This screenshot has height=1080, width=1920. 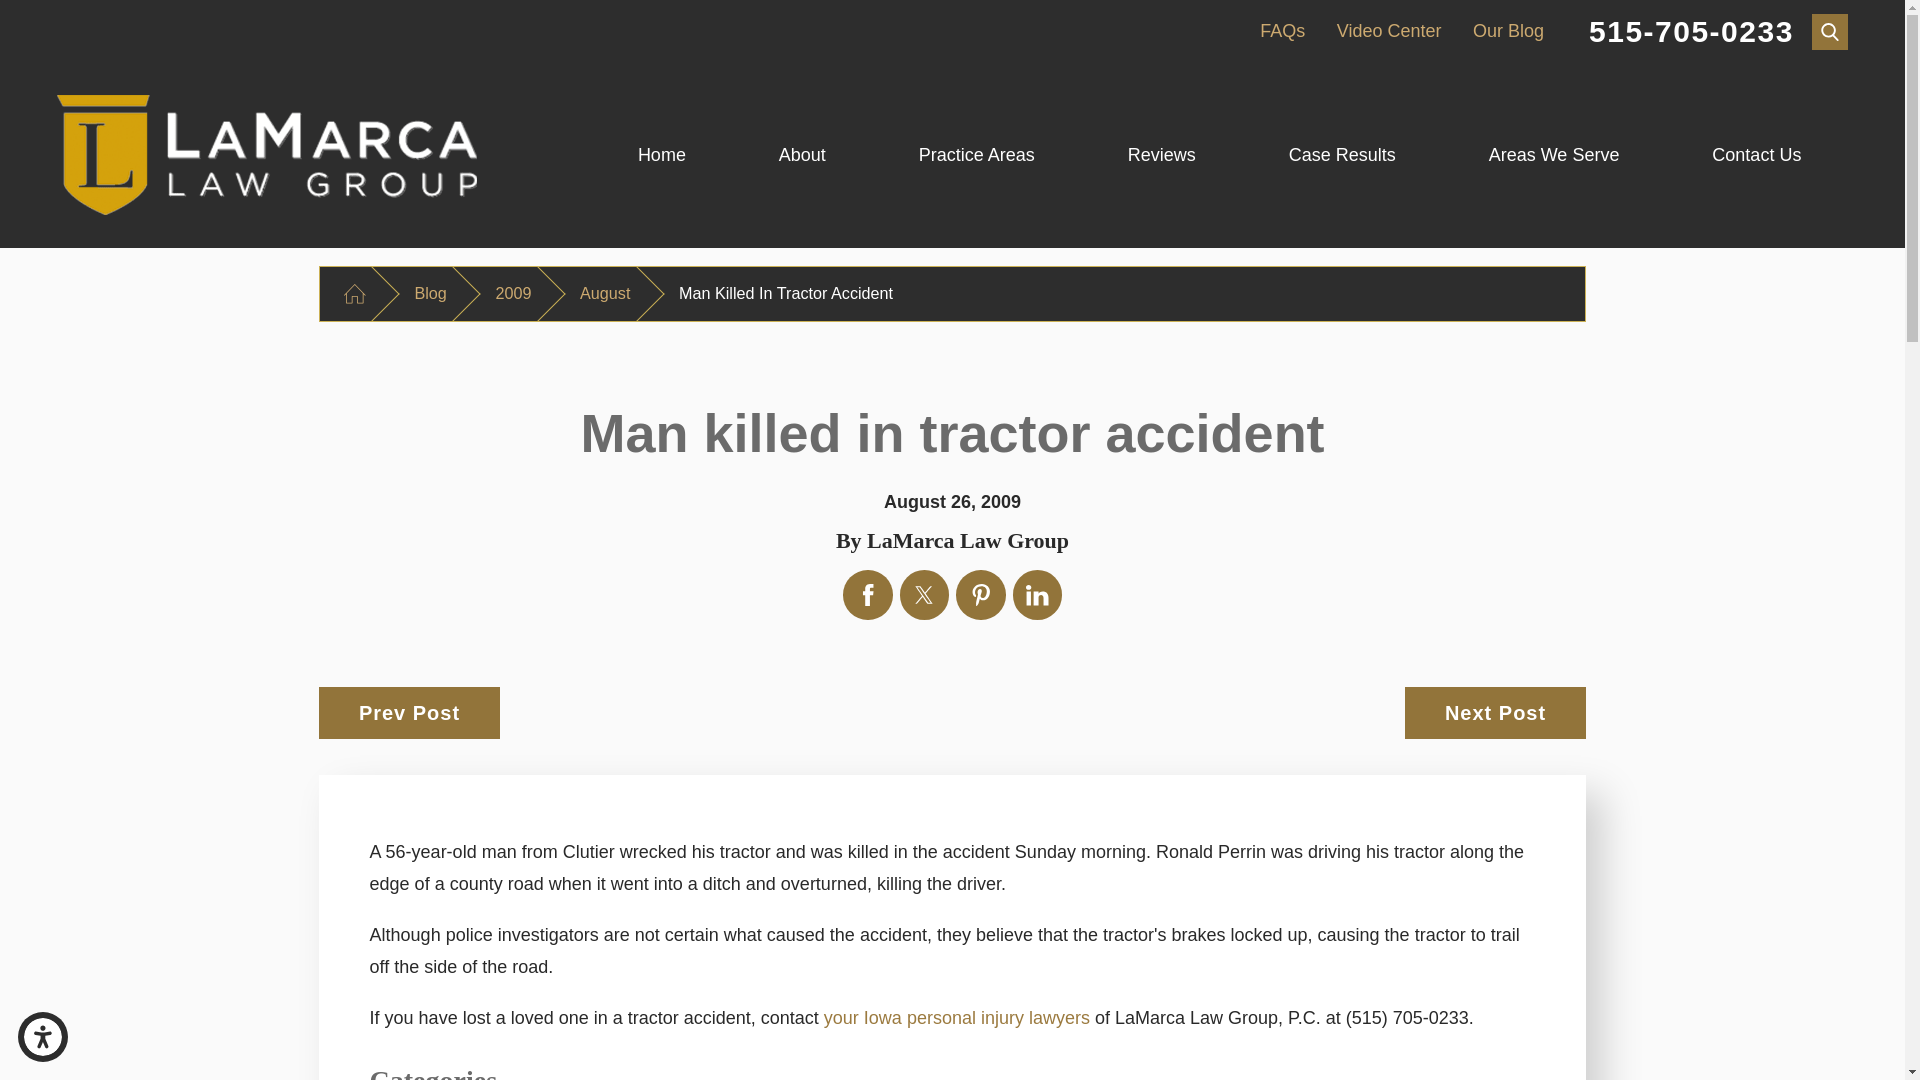 I want to click on Practice Areas, so click(x=976, y=155).